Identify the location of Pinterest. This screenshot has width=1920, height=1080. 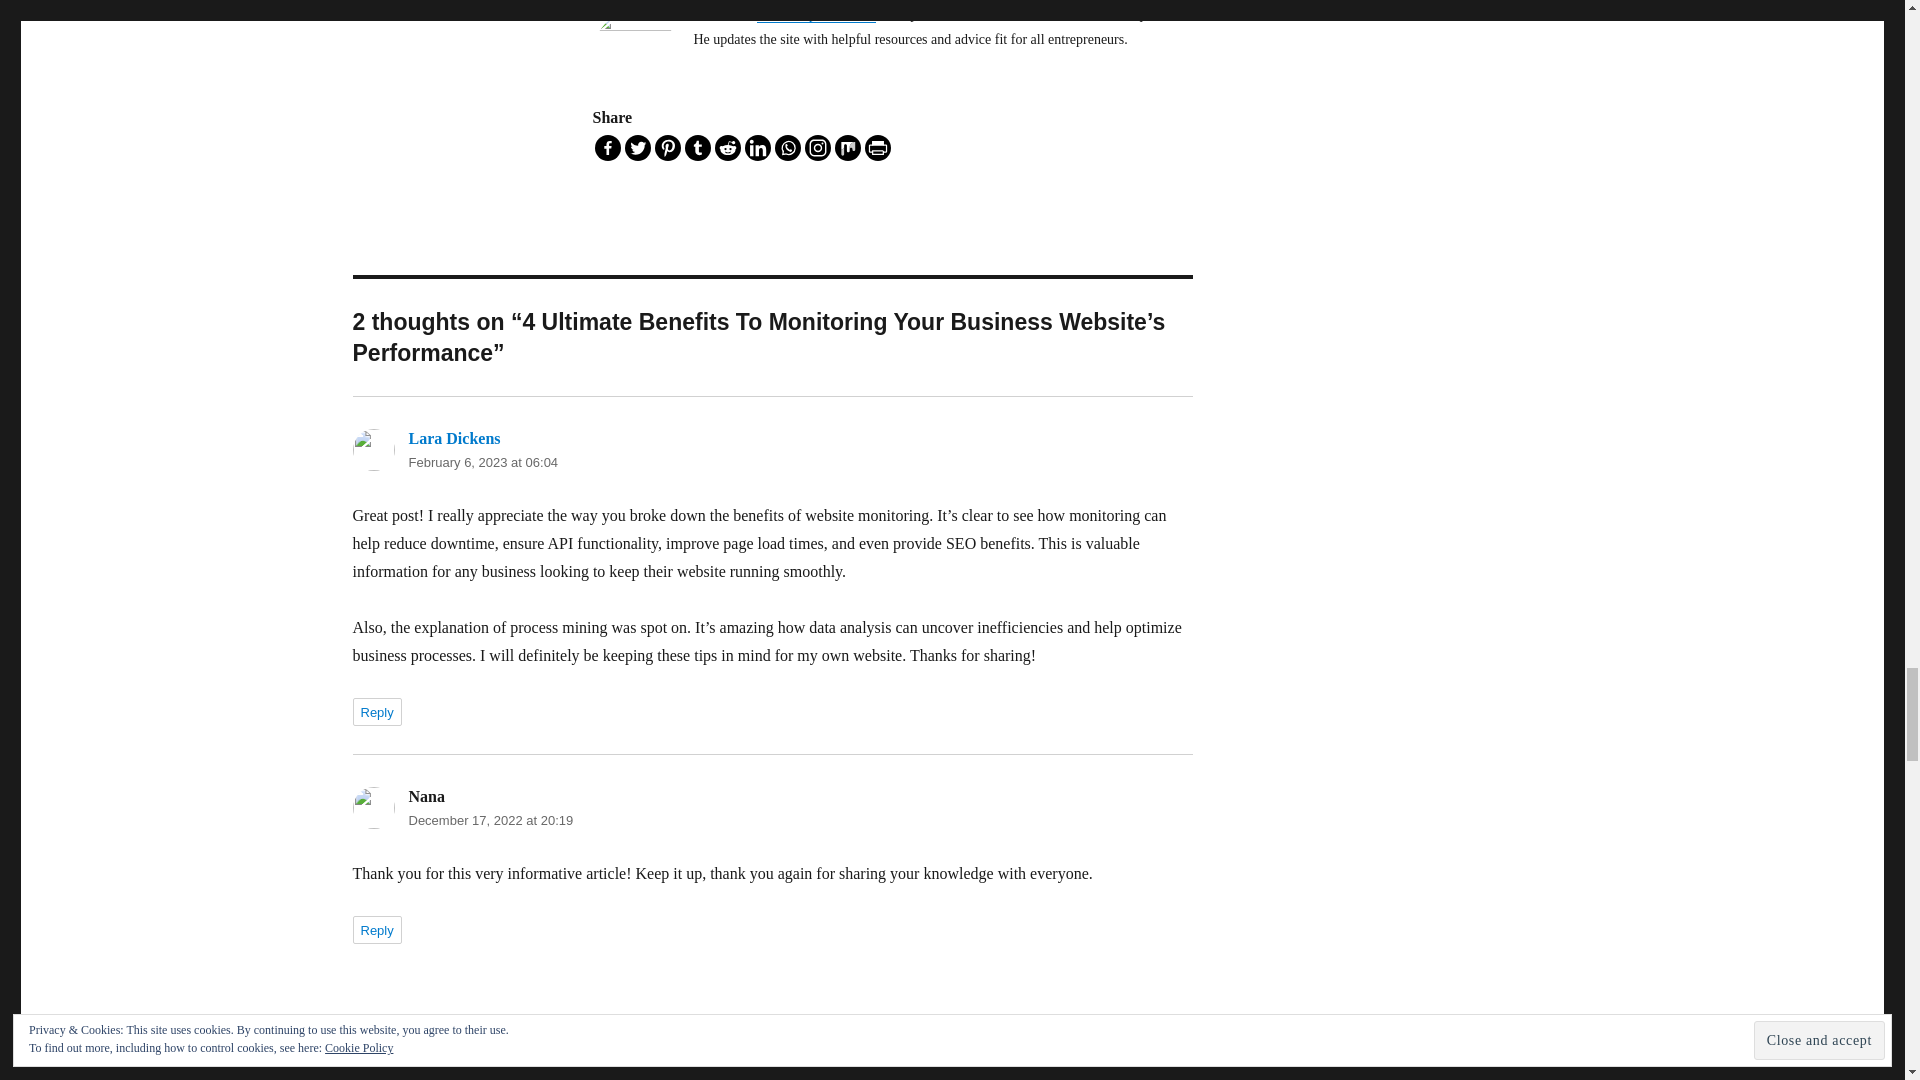
(666, 148).